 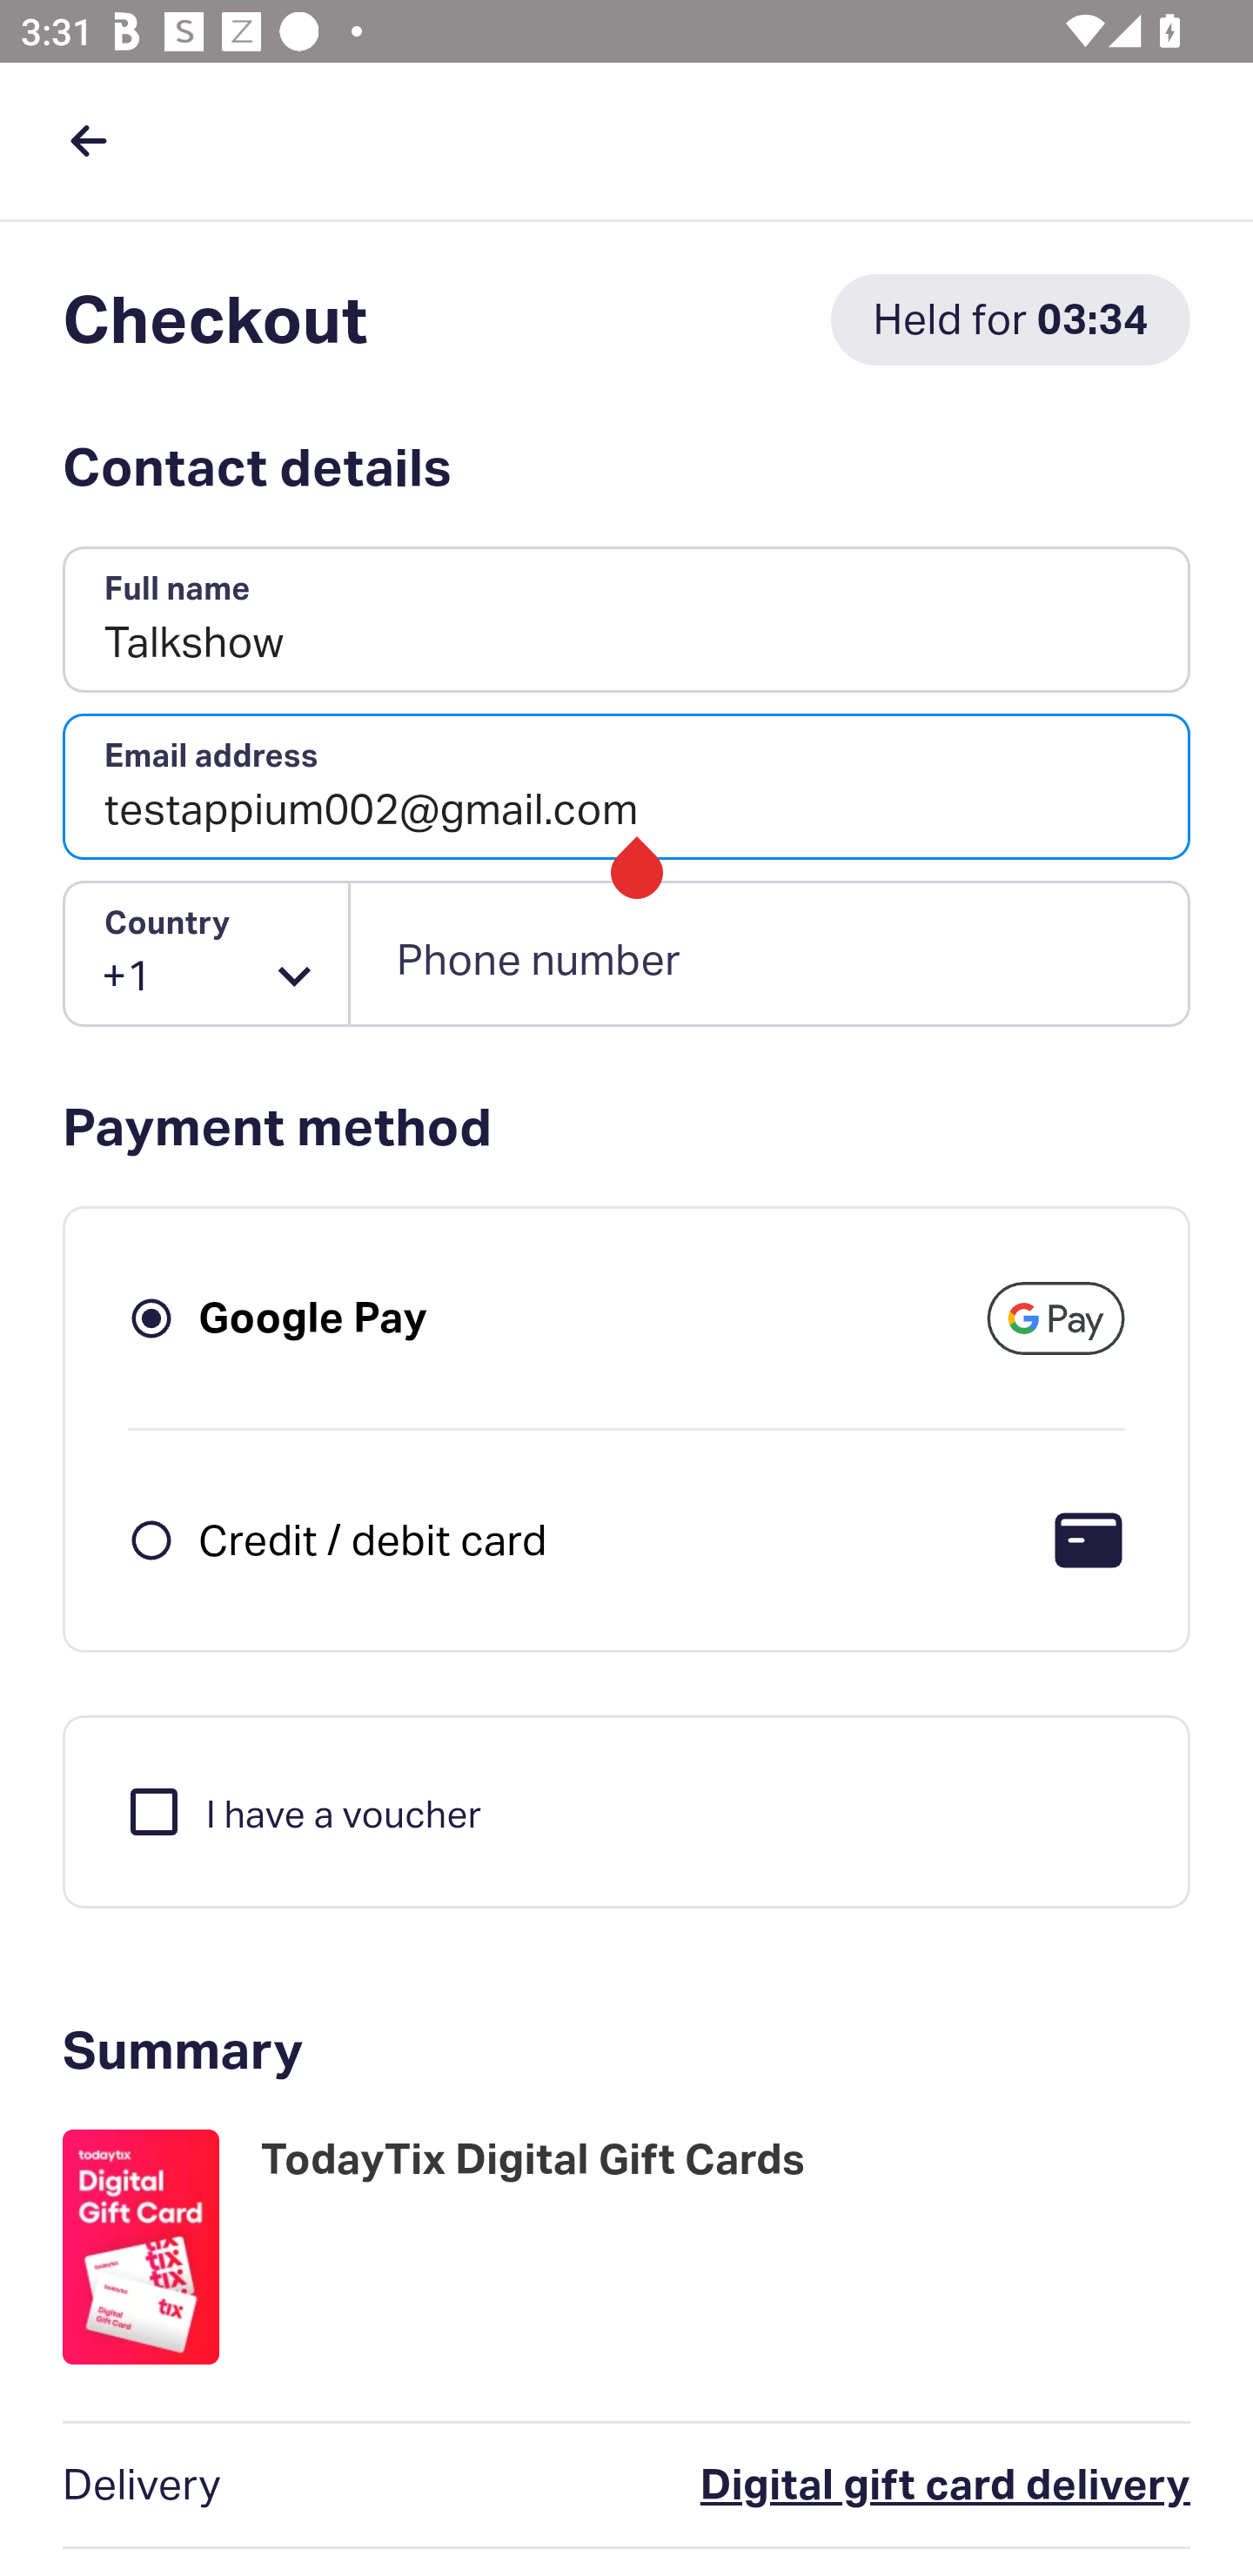 I want to click on Talkshow, so click(x=626, y=621).